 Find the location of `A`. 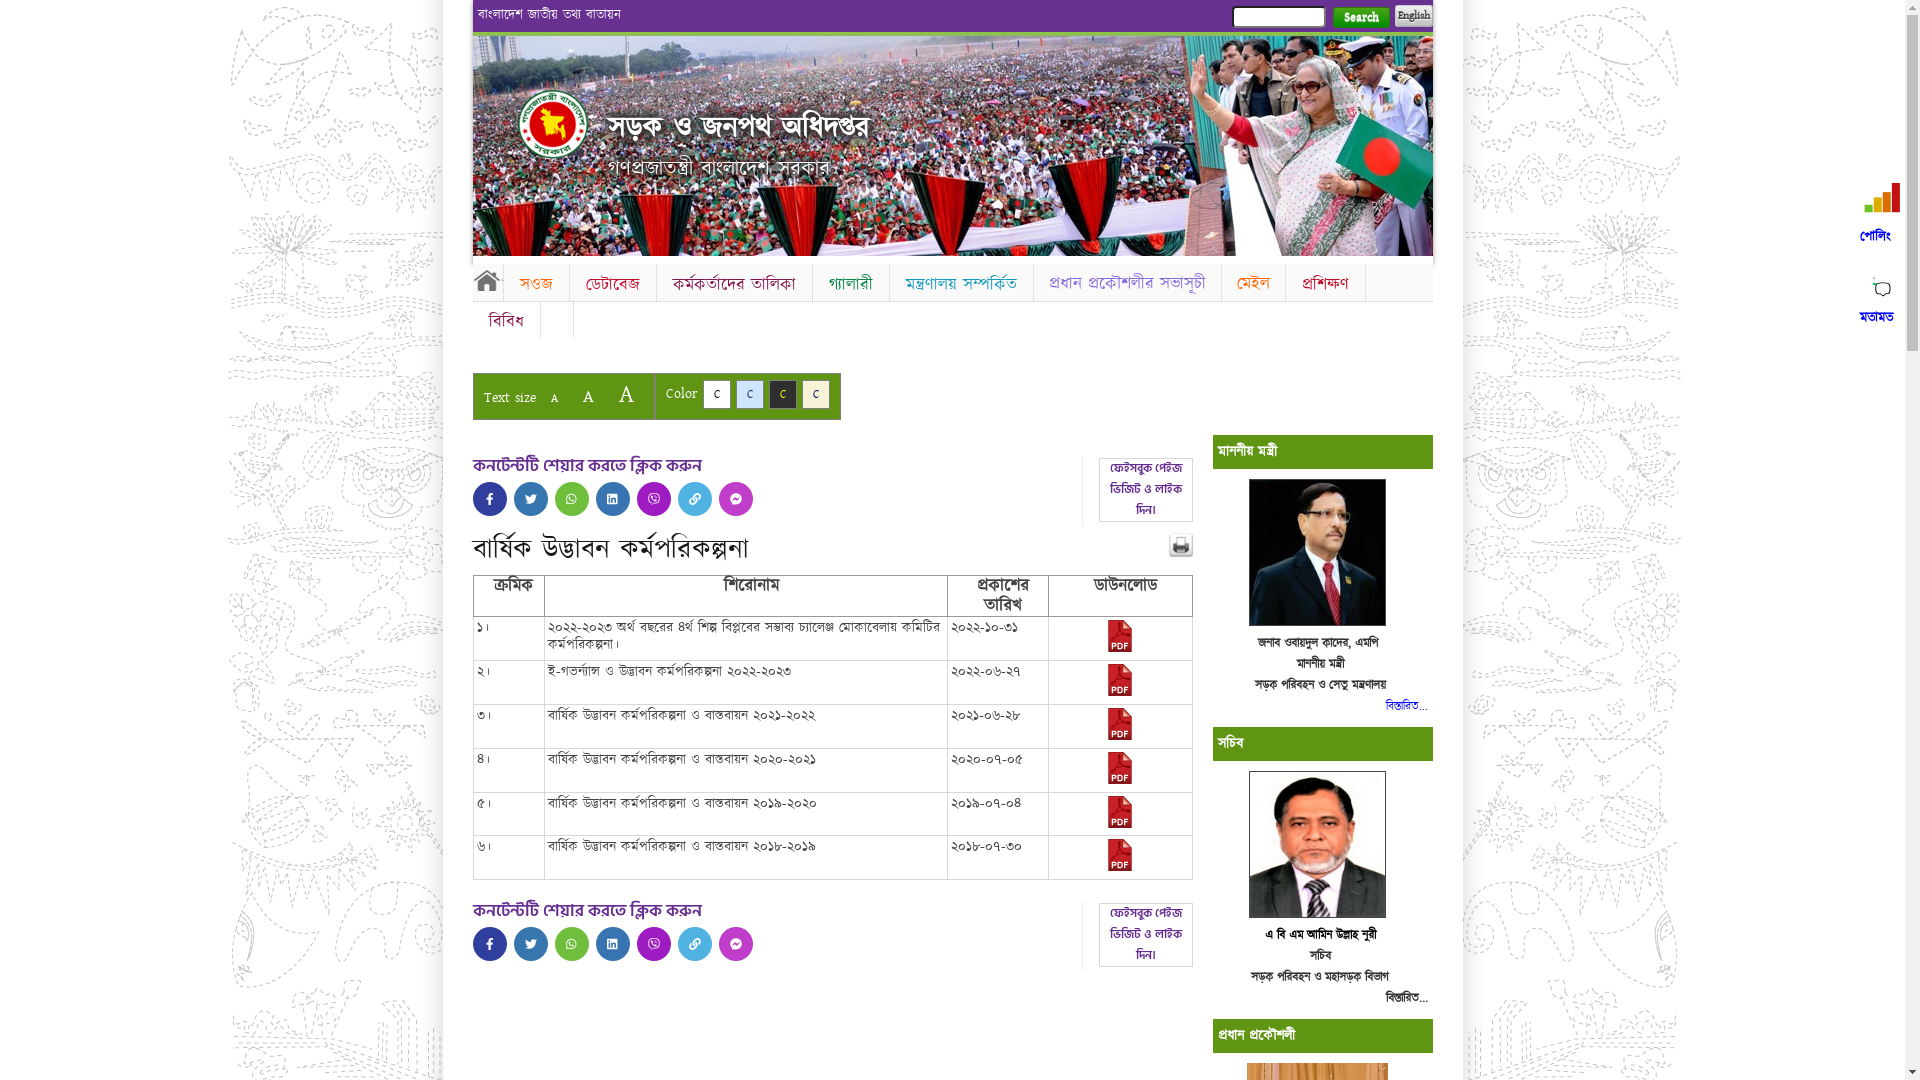

A is located at coordinates (554, 398).